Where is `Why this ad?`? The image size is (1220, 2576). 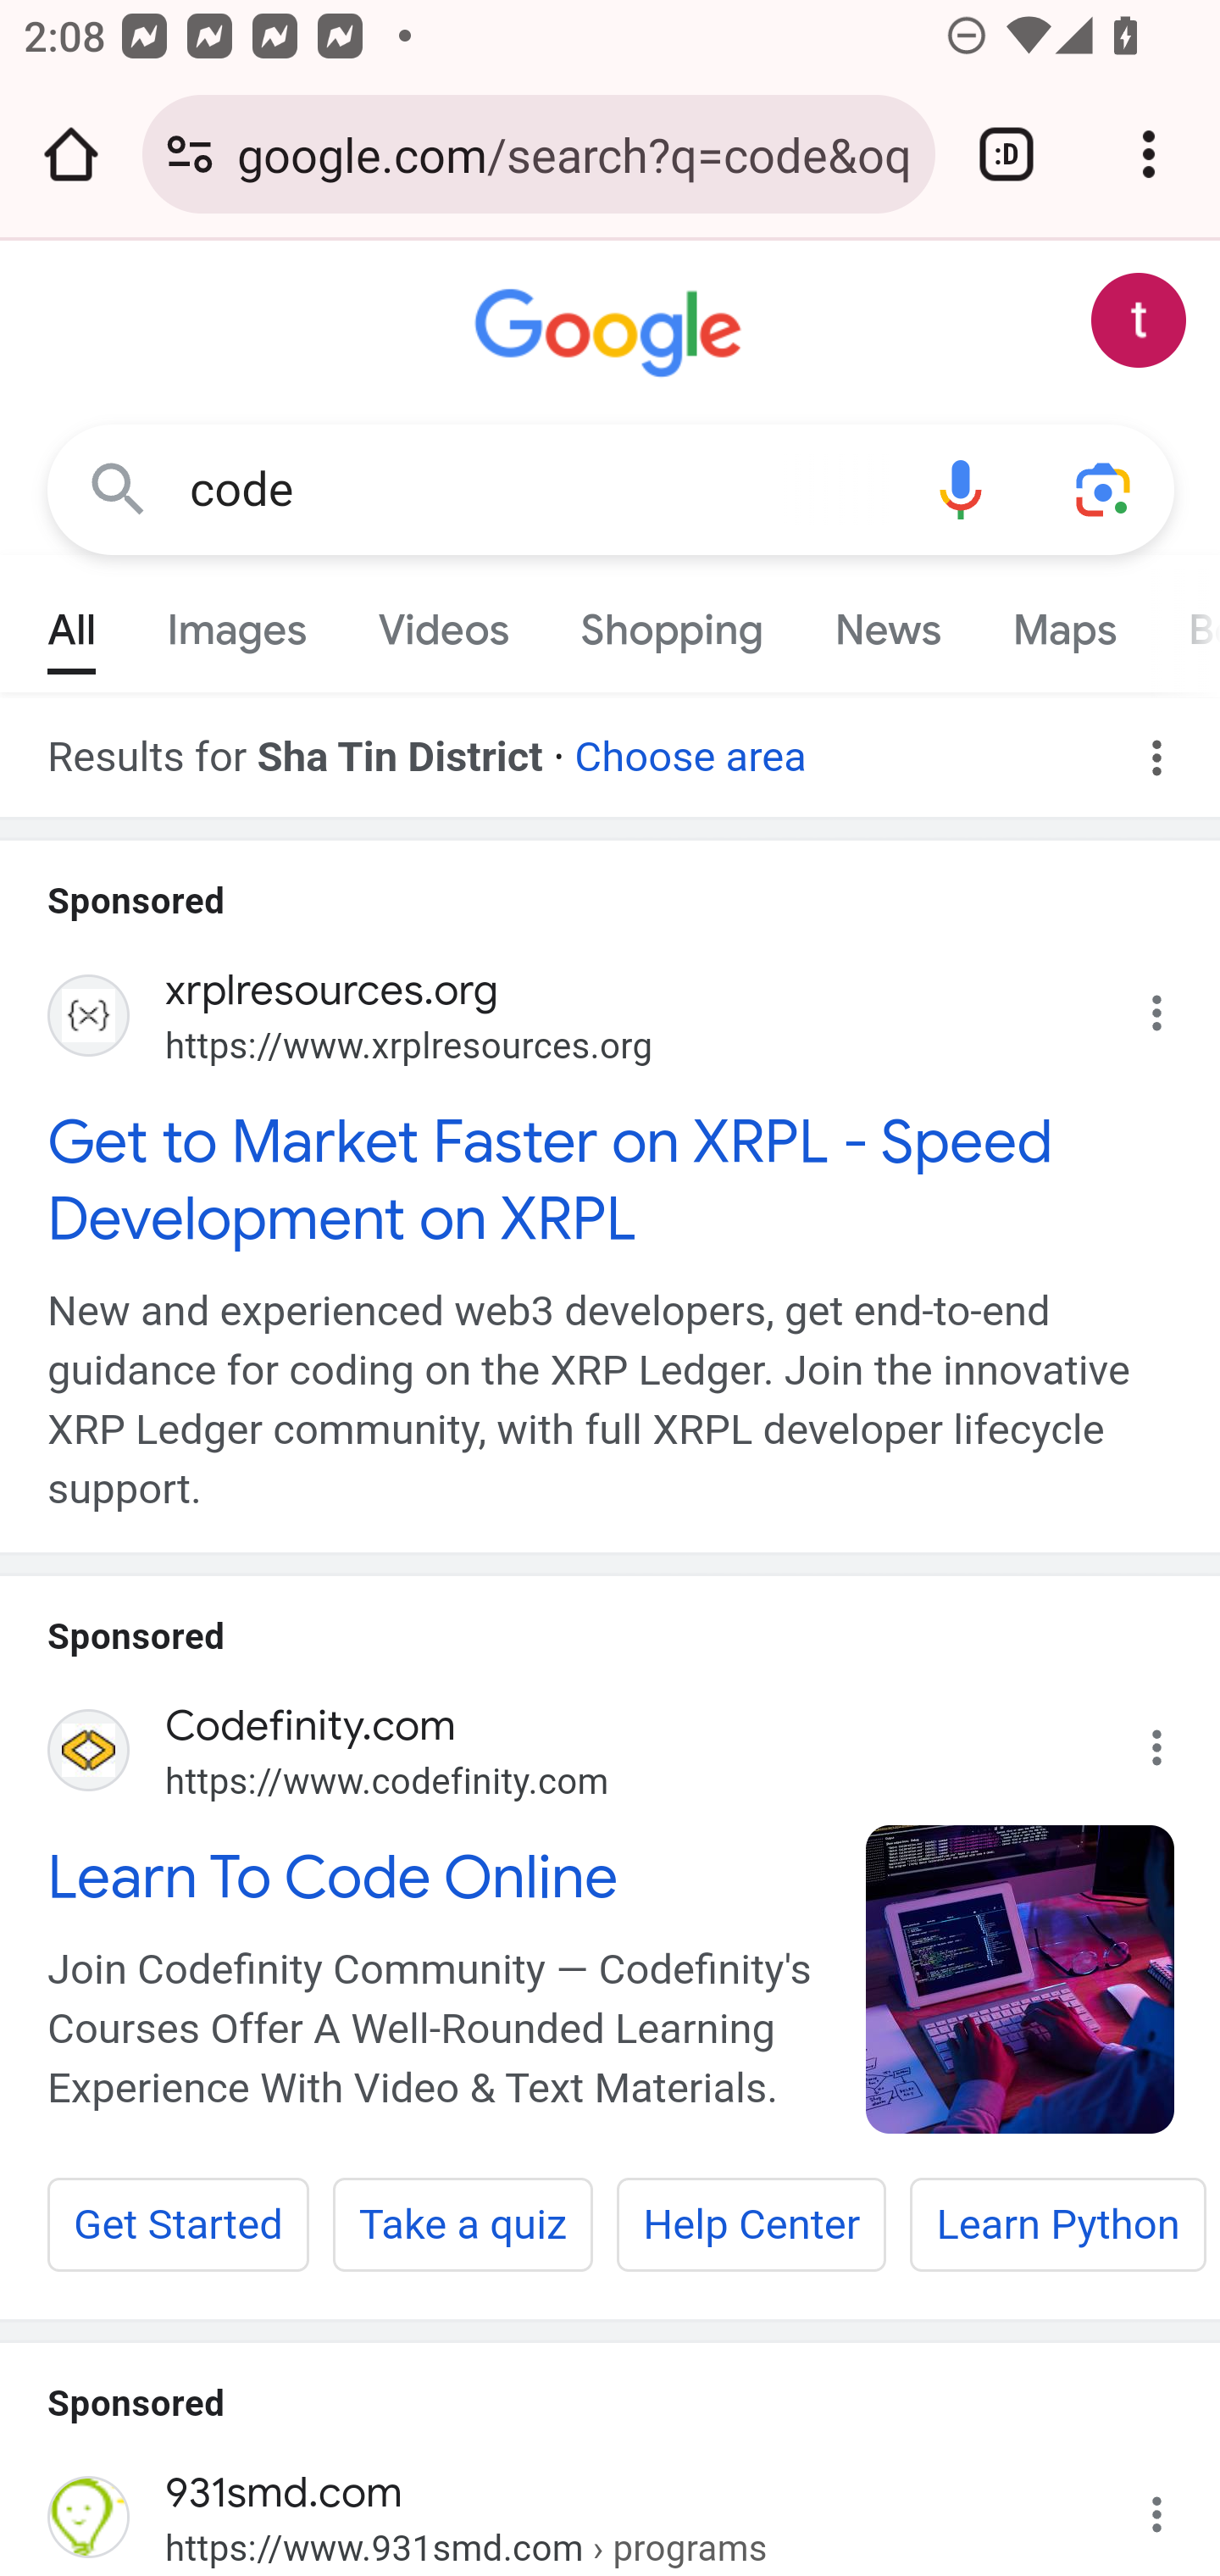
Why this ad? is located at coordinates (1173, 2505).